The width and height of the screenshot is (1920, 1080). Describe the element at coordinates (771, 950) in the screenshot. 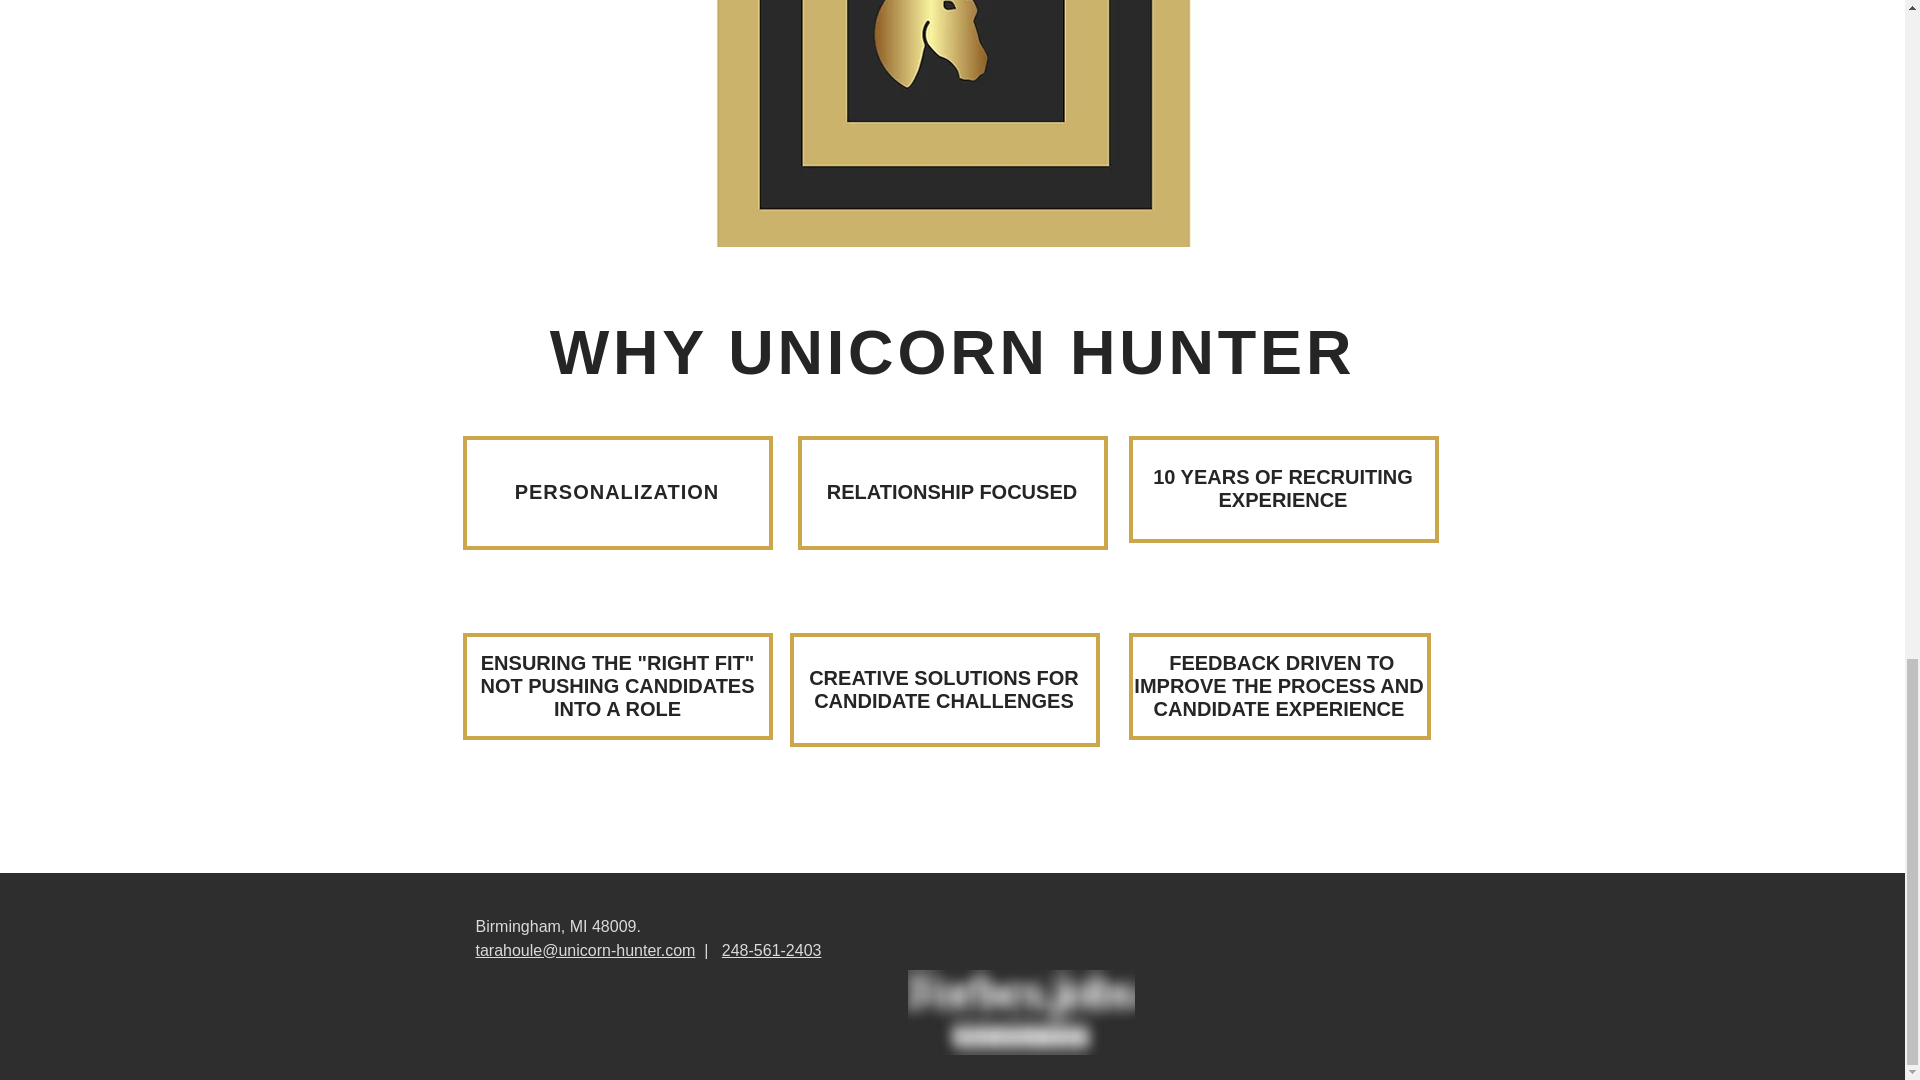

I see `248-561-2403` at that location.